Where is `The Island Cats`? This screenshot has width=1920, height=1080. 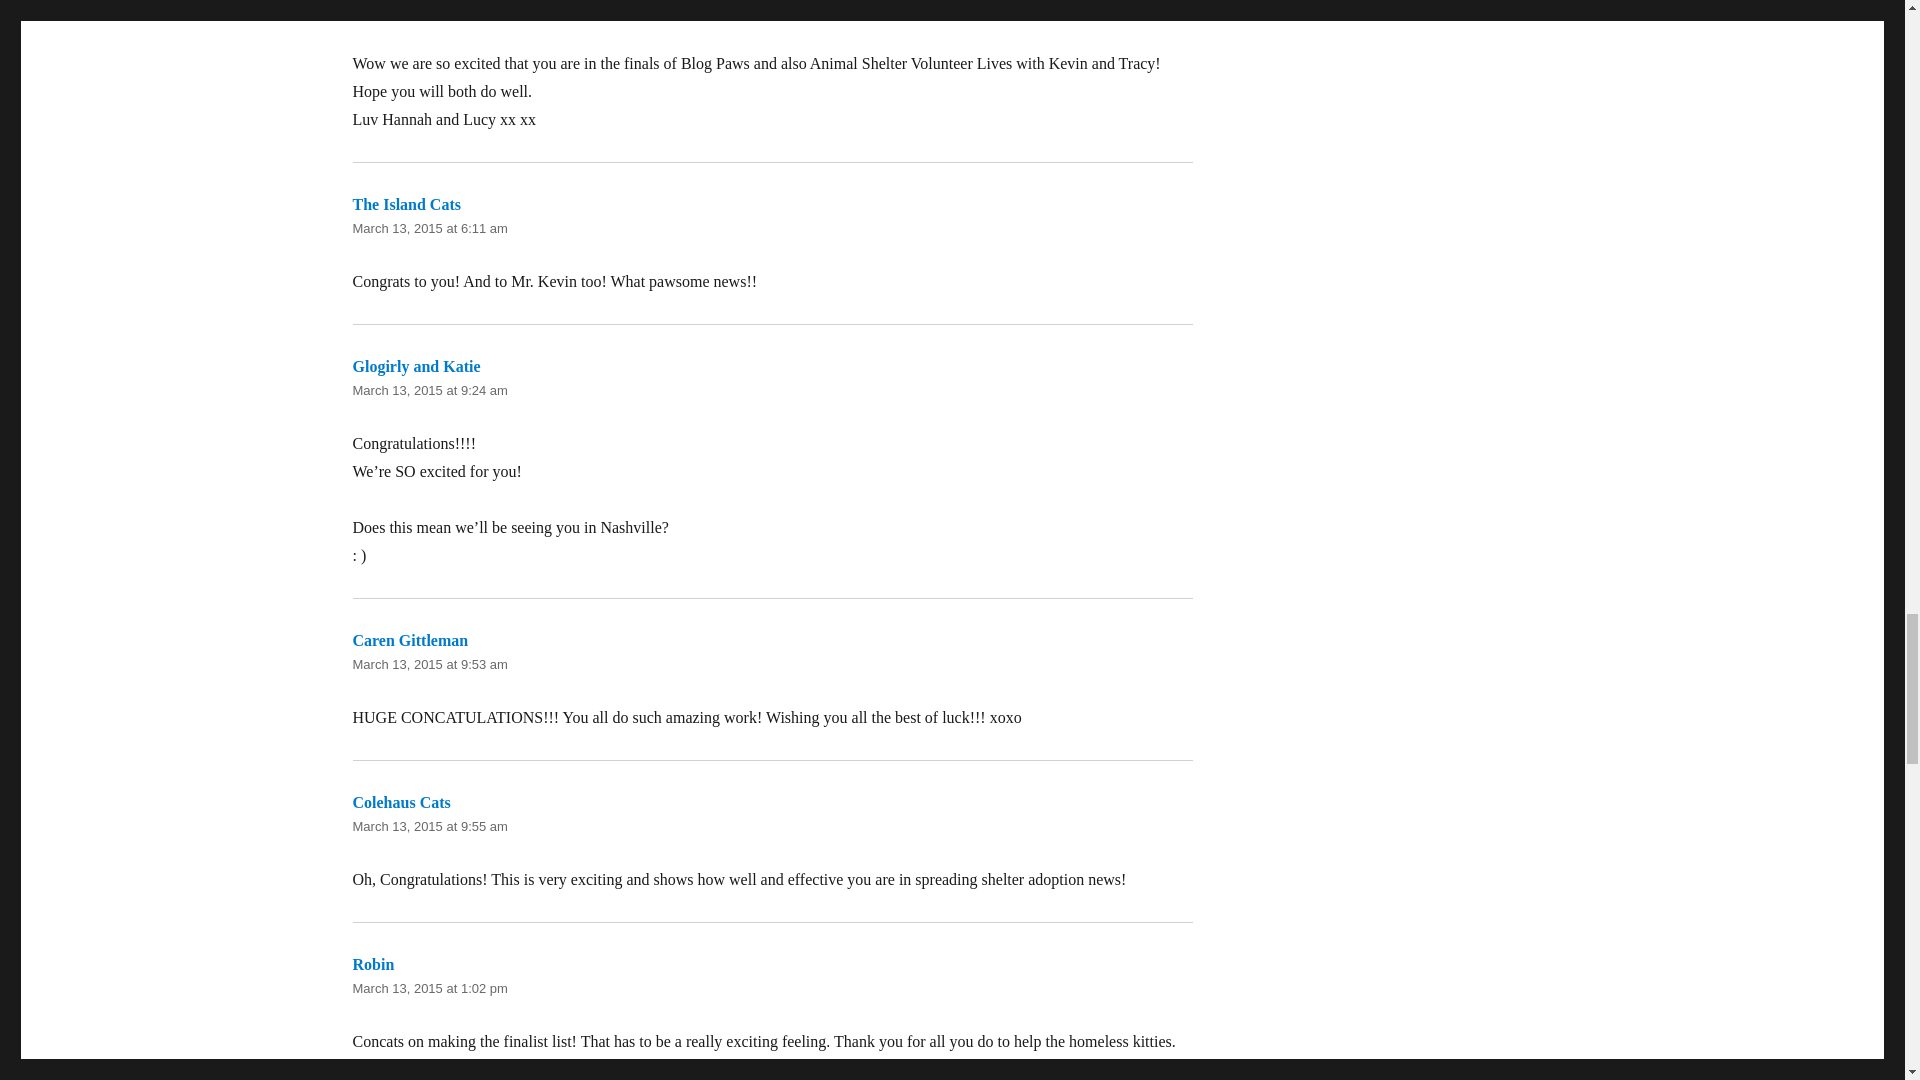
The Island Cats is located at coordinates (406, 204).